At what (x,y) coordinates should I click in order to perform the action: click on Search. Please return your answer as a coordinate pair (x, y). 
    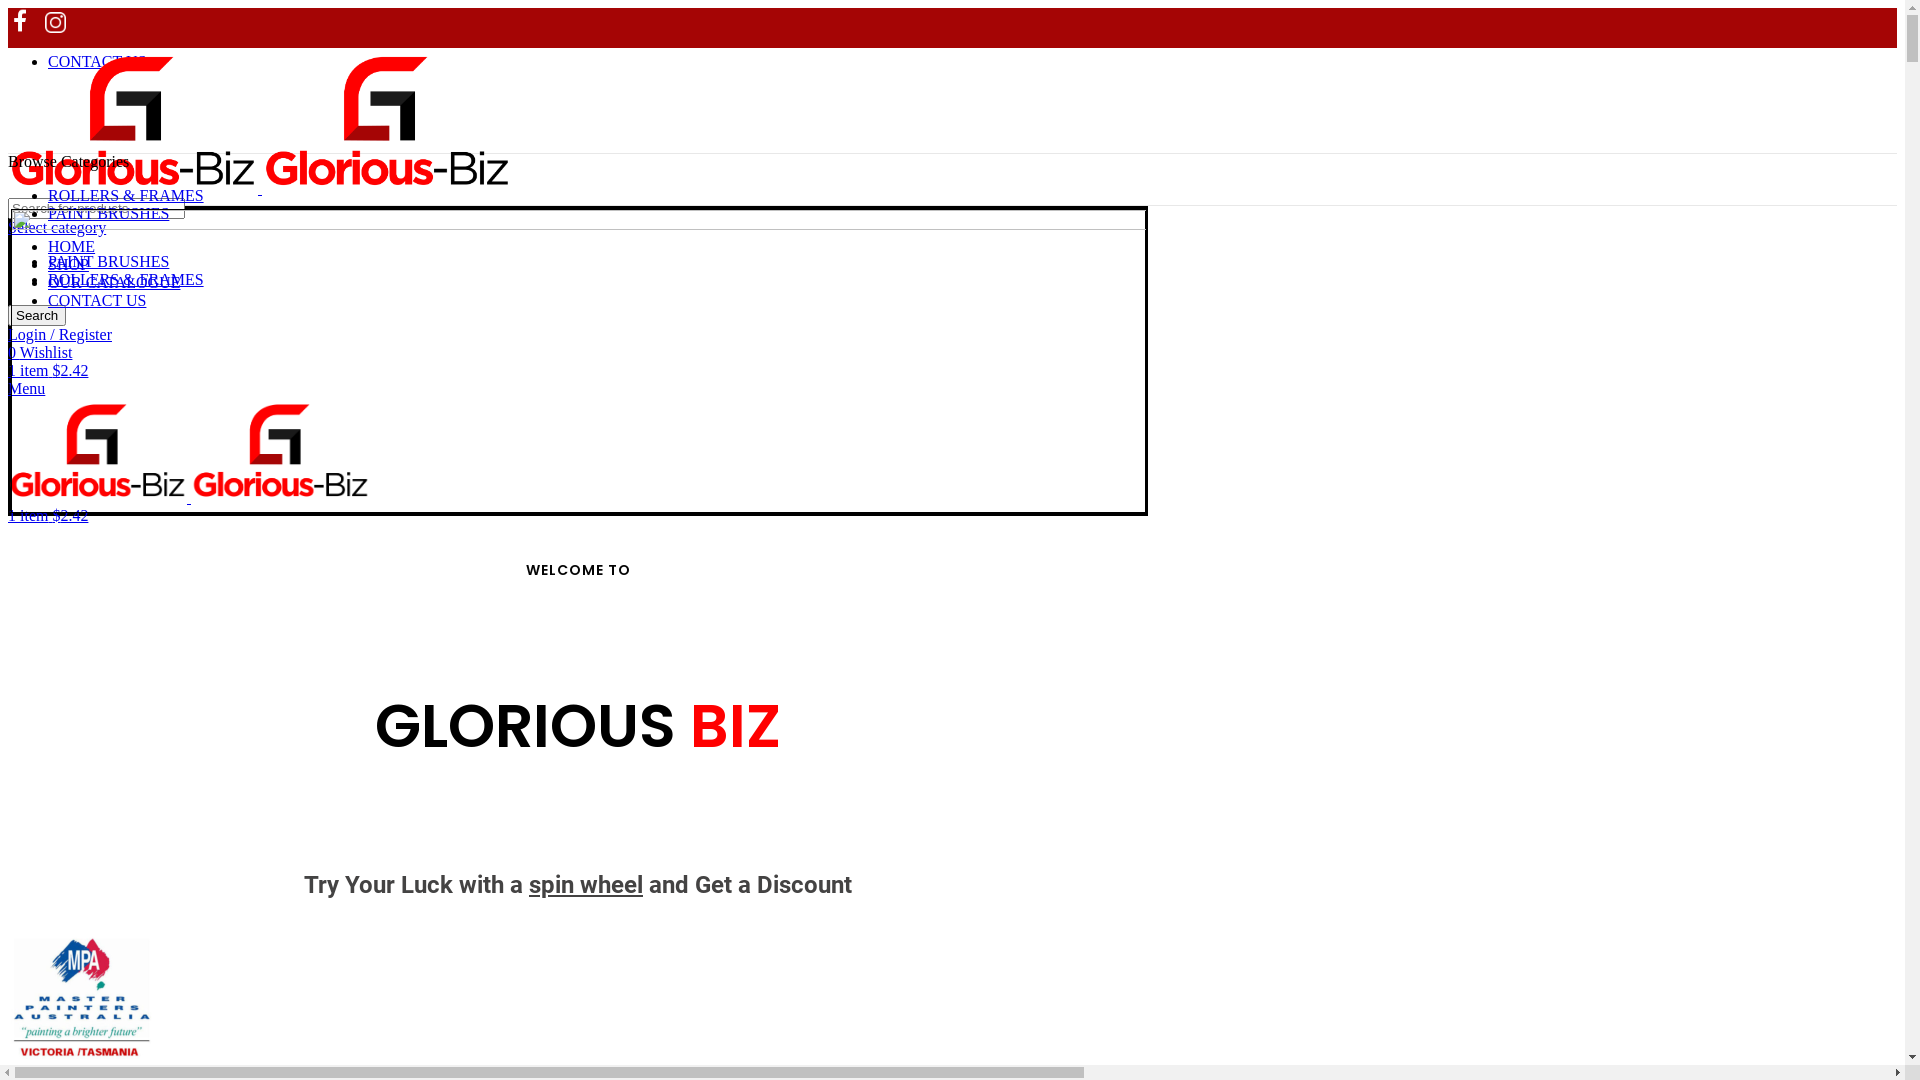
    Looking at the image, I should click on (37, 316).